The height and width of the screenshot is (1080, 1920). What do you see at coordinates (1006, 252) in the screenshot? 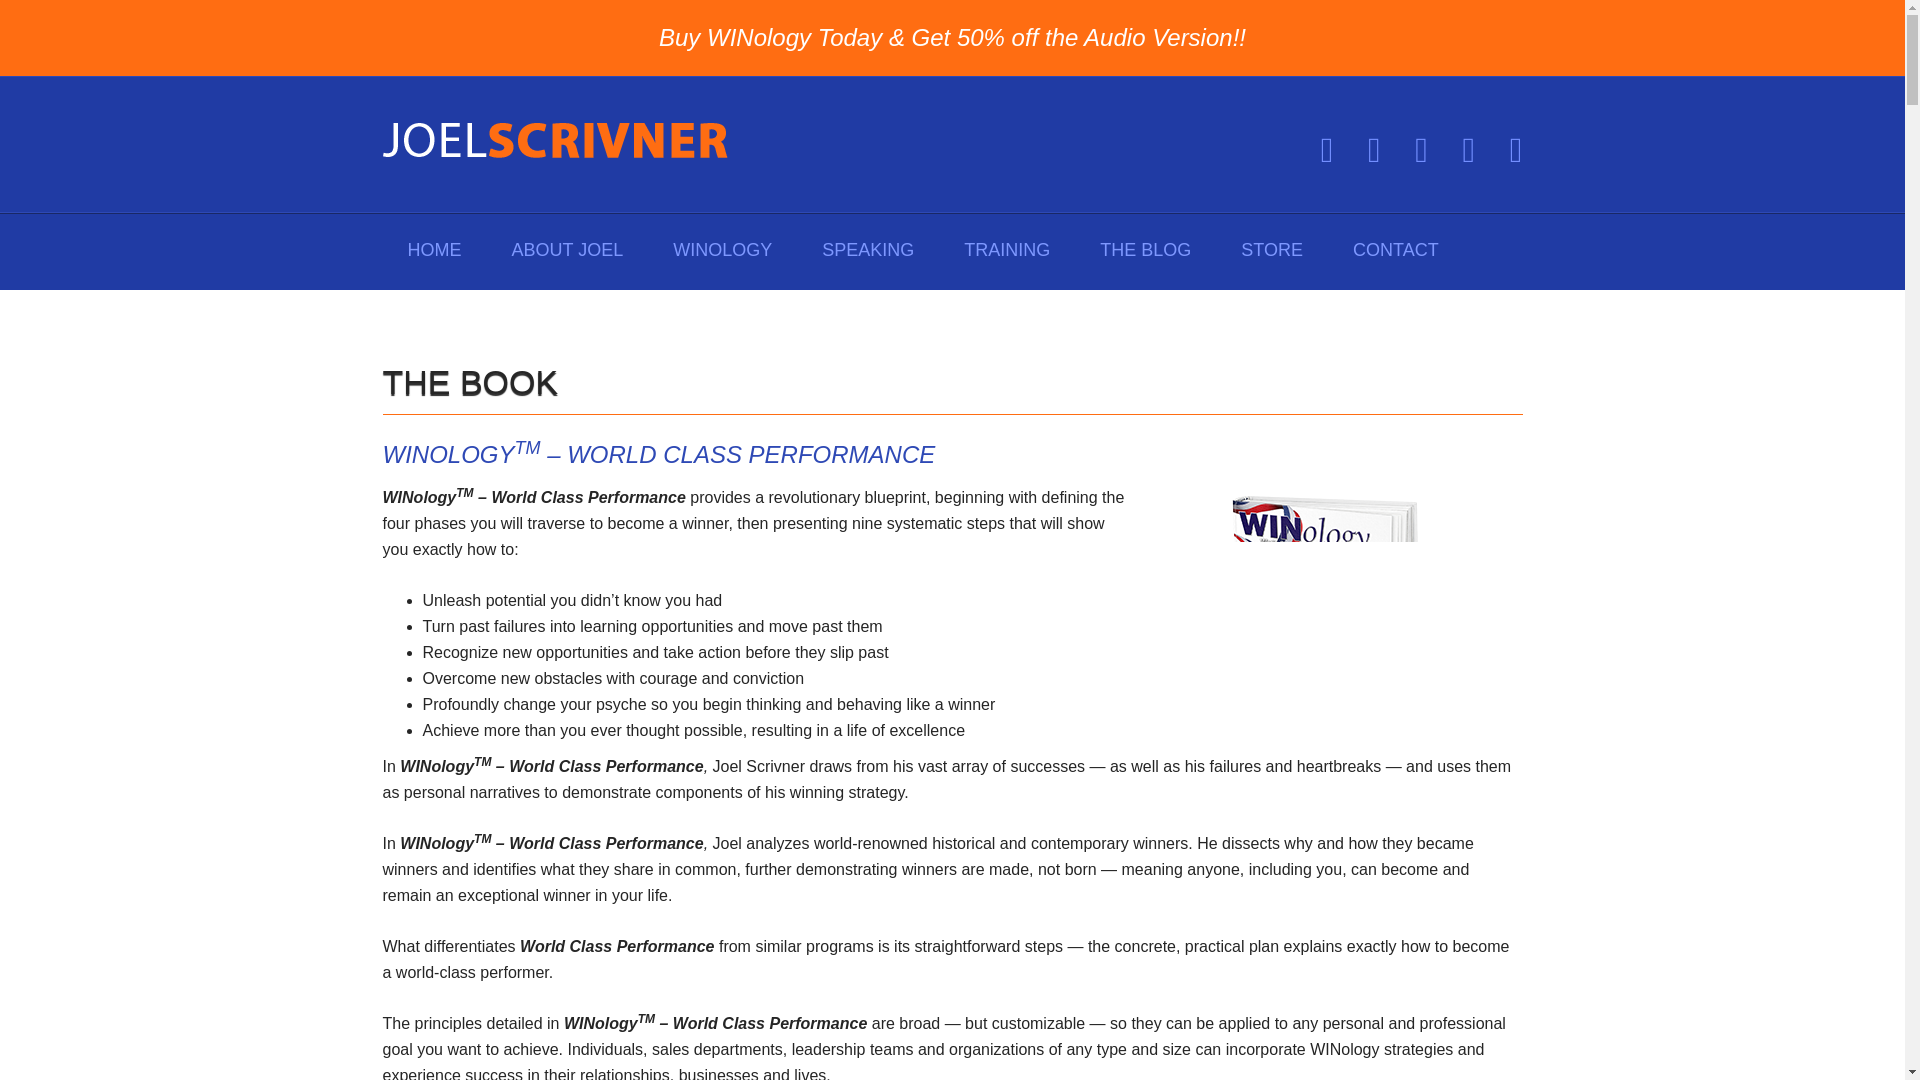
I see `TRAINING` at bounding box center [1006, 252].